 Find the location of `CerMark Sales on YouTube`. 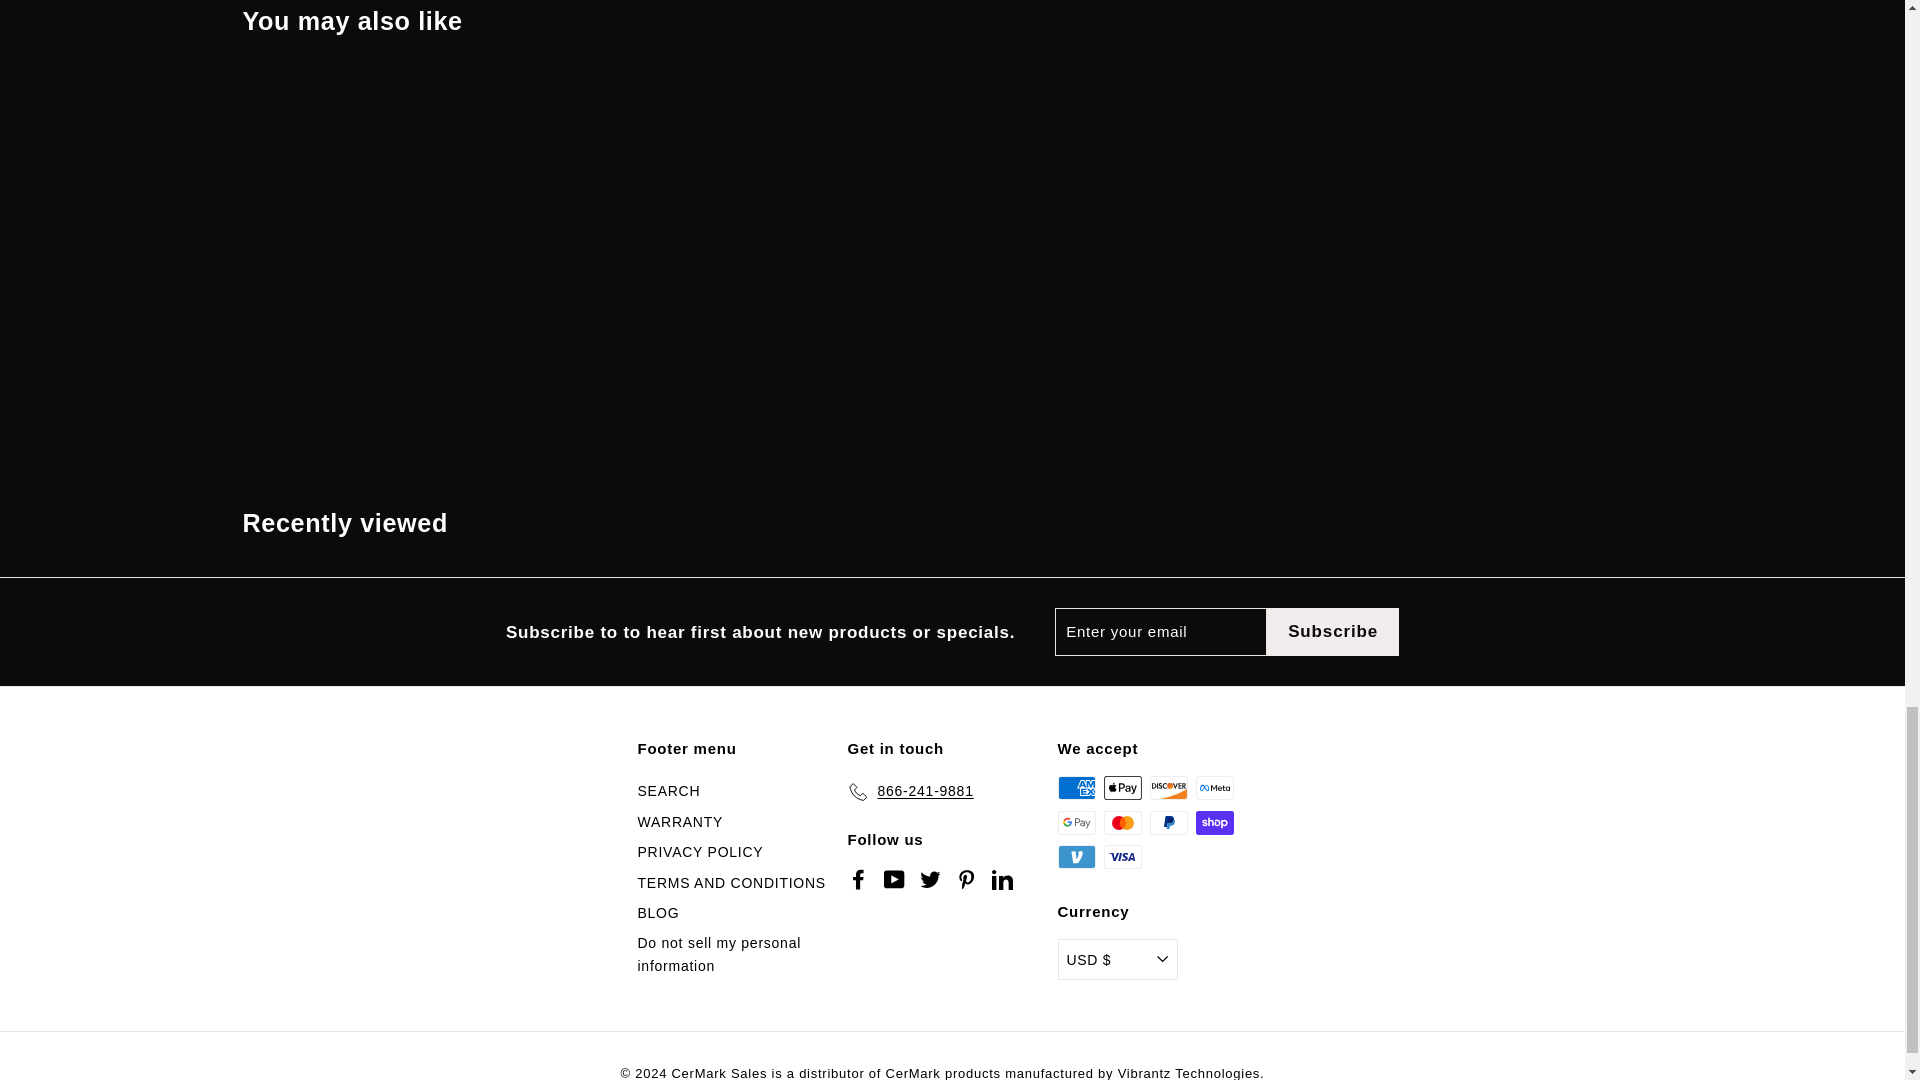

CerMark Sales on YouTube is located at coordinates (894, 878).